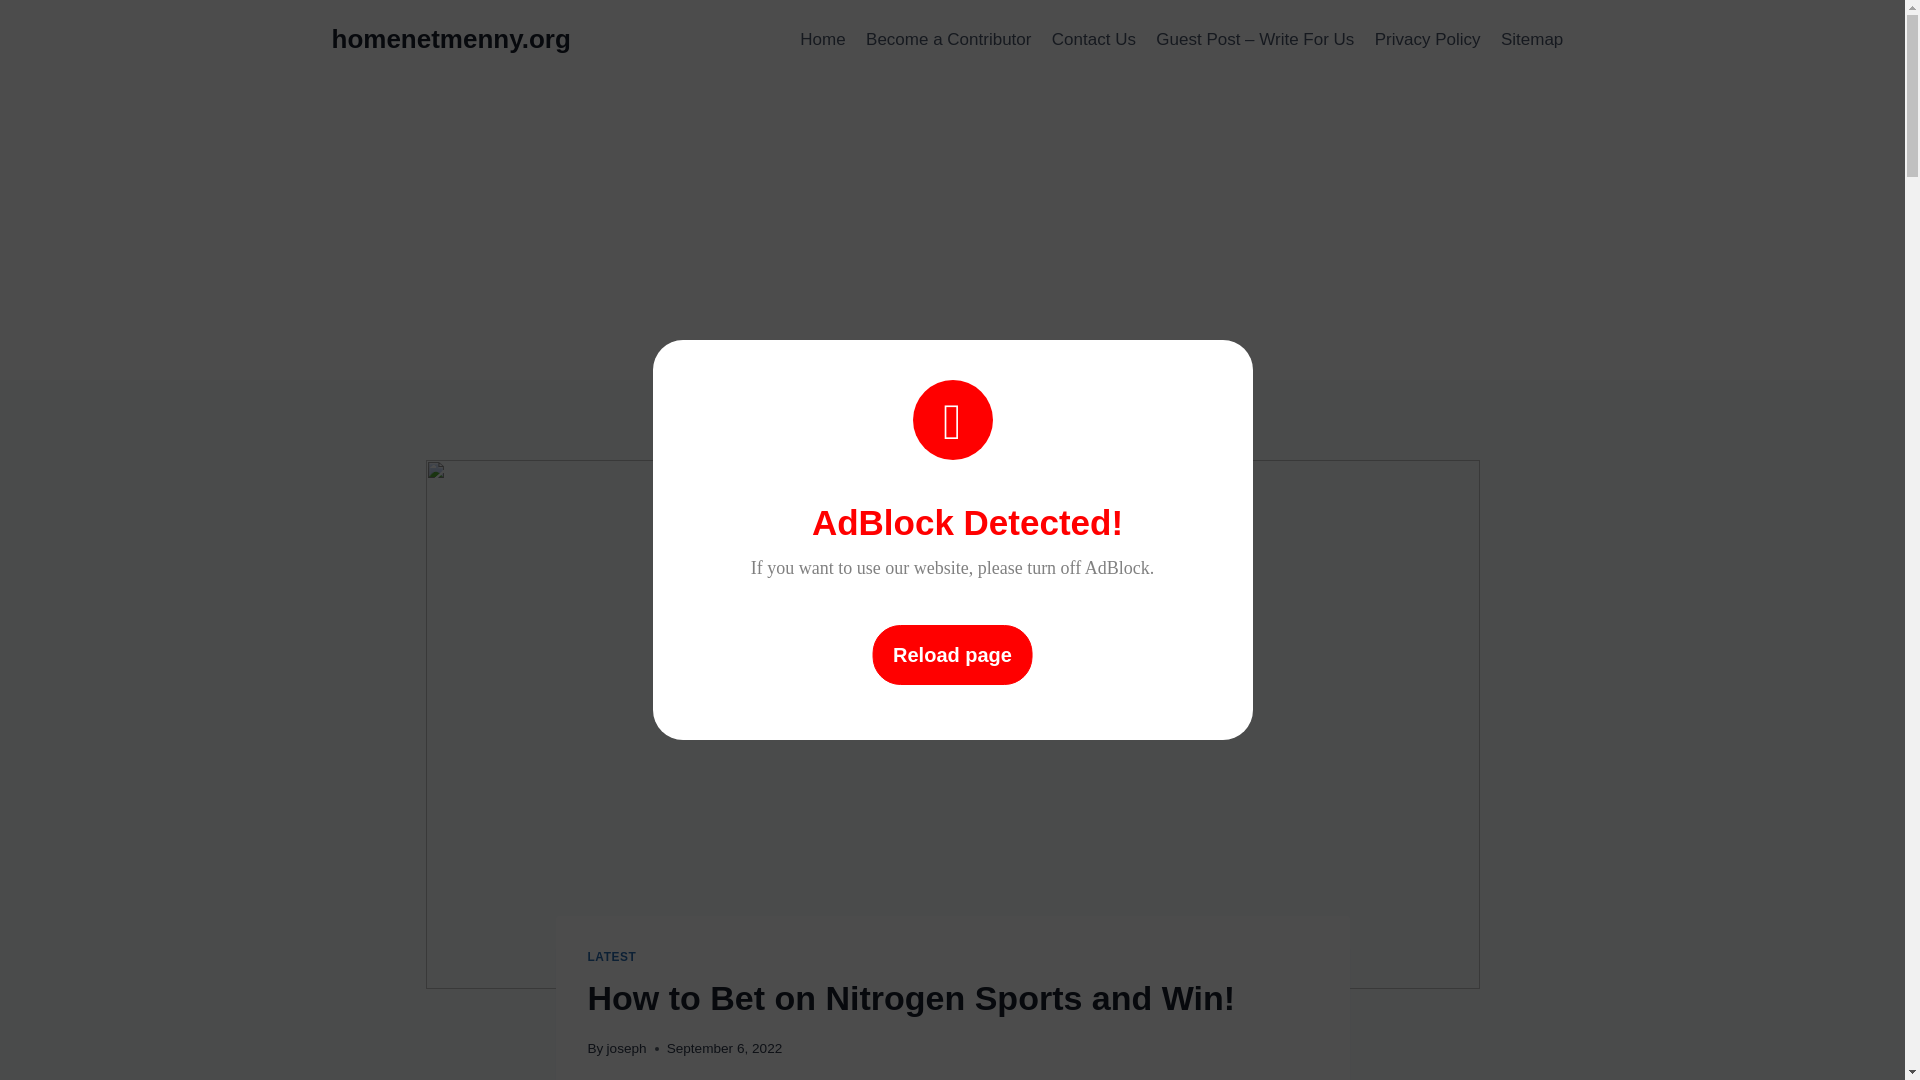 The height and width of the screenshot is (1080, 1920). Describe the element at coordinates (1428, 40) in the screenshot. I see `Privacy Policy` at that location.